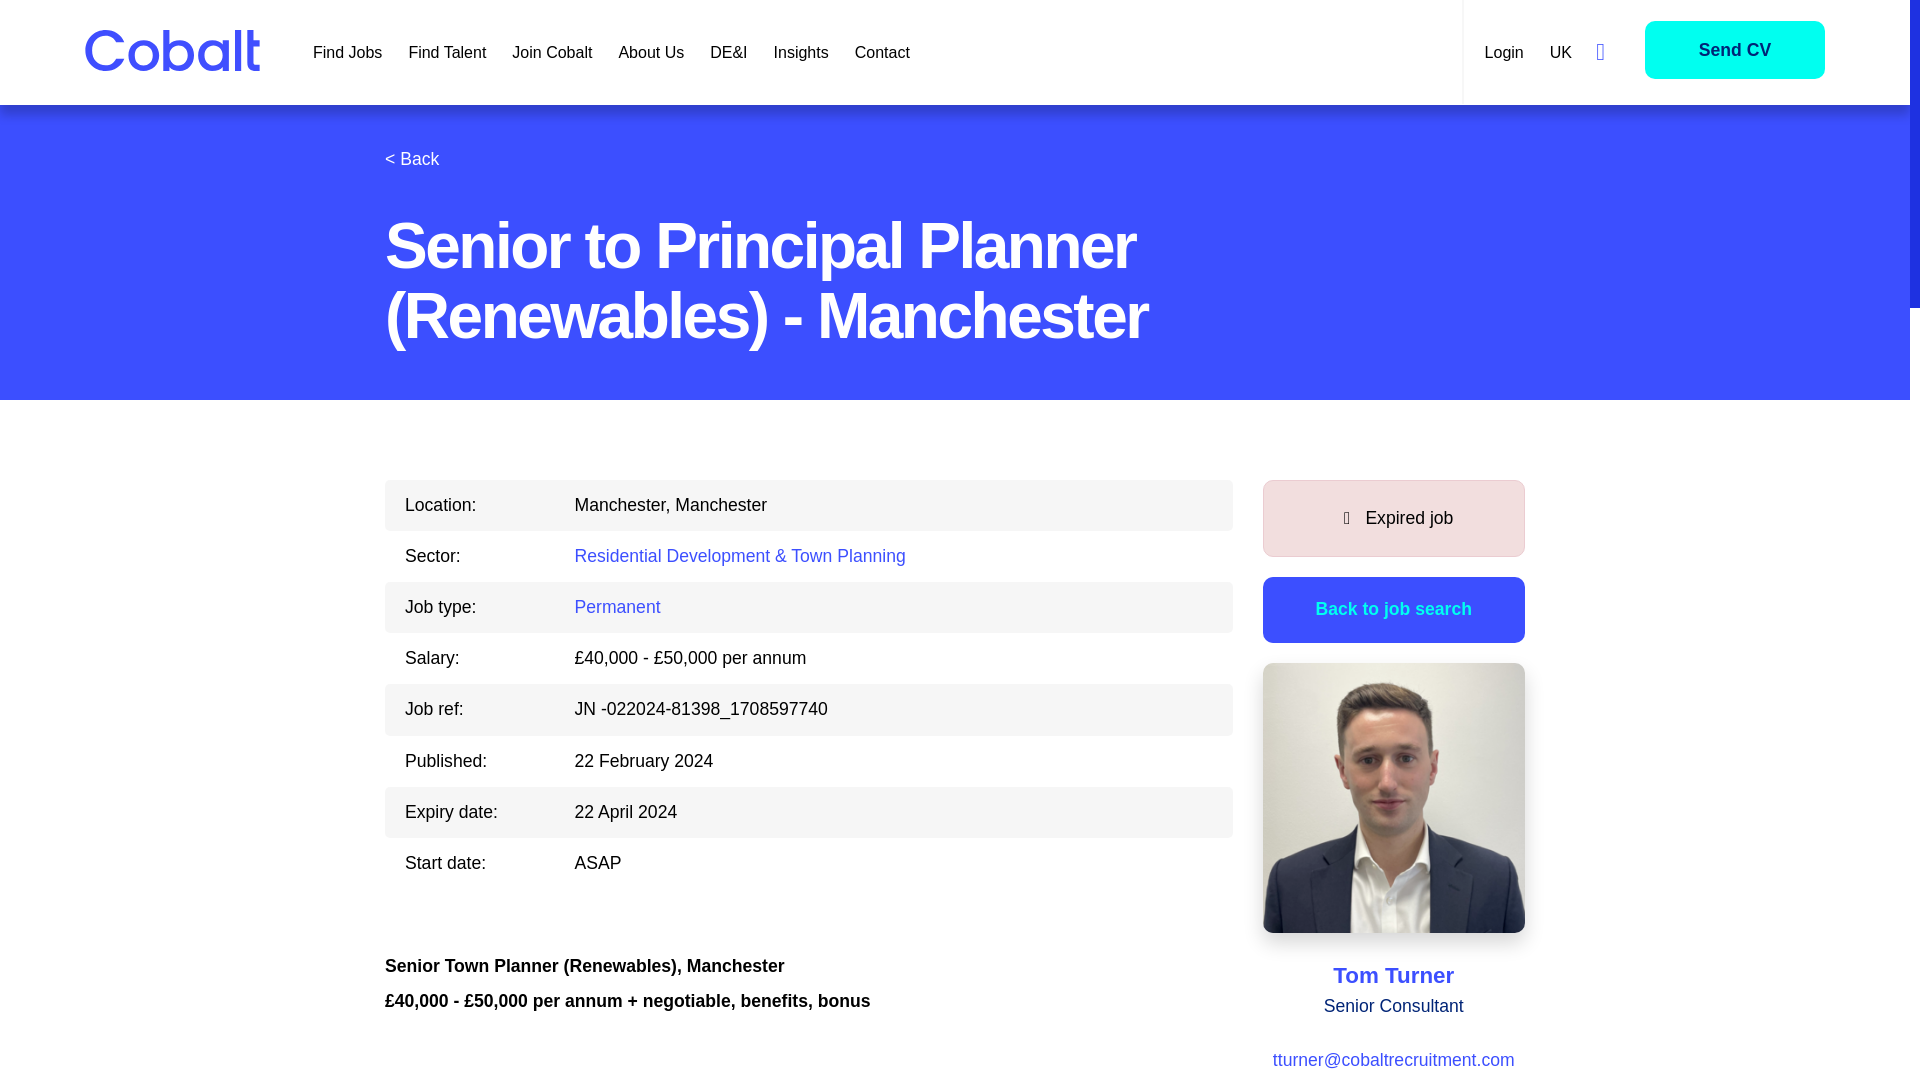 The width and height of the screenshot is (1920, 1080). I want to click on Tom Turner, so click(1392, 976).